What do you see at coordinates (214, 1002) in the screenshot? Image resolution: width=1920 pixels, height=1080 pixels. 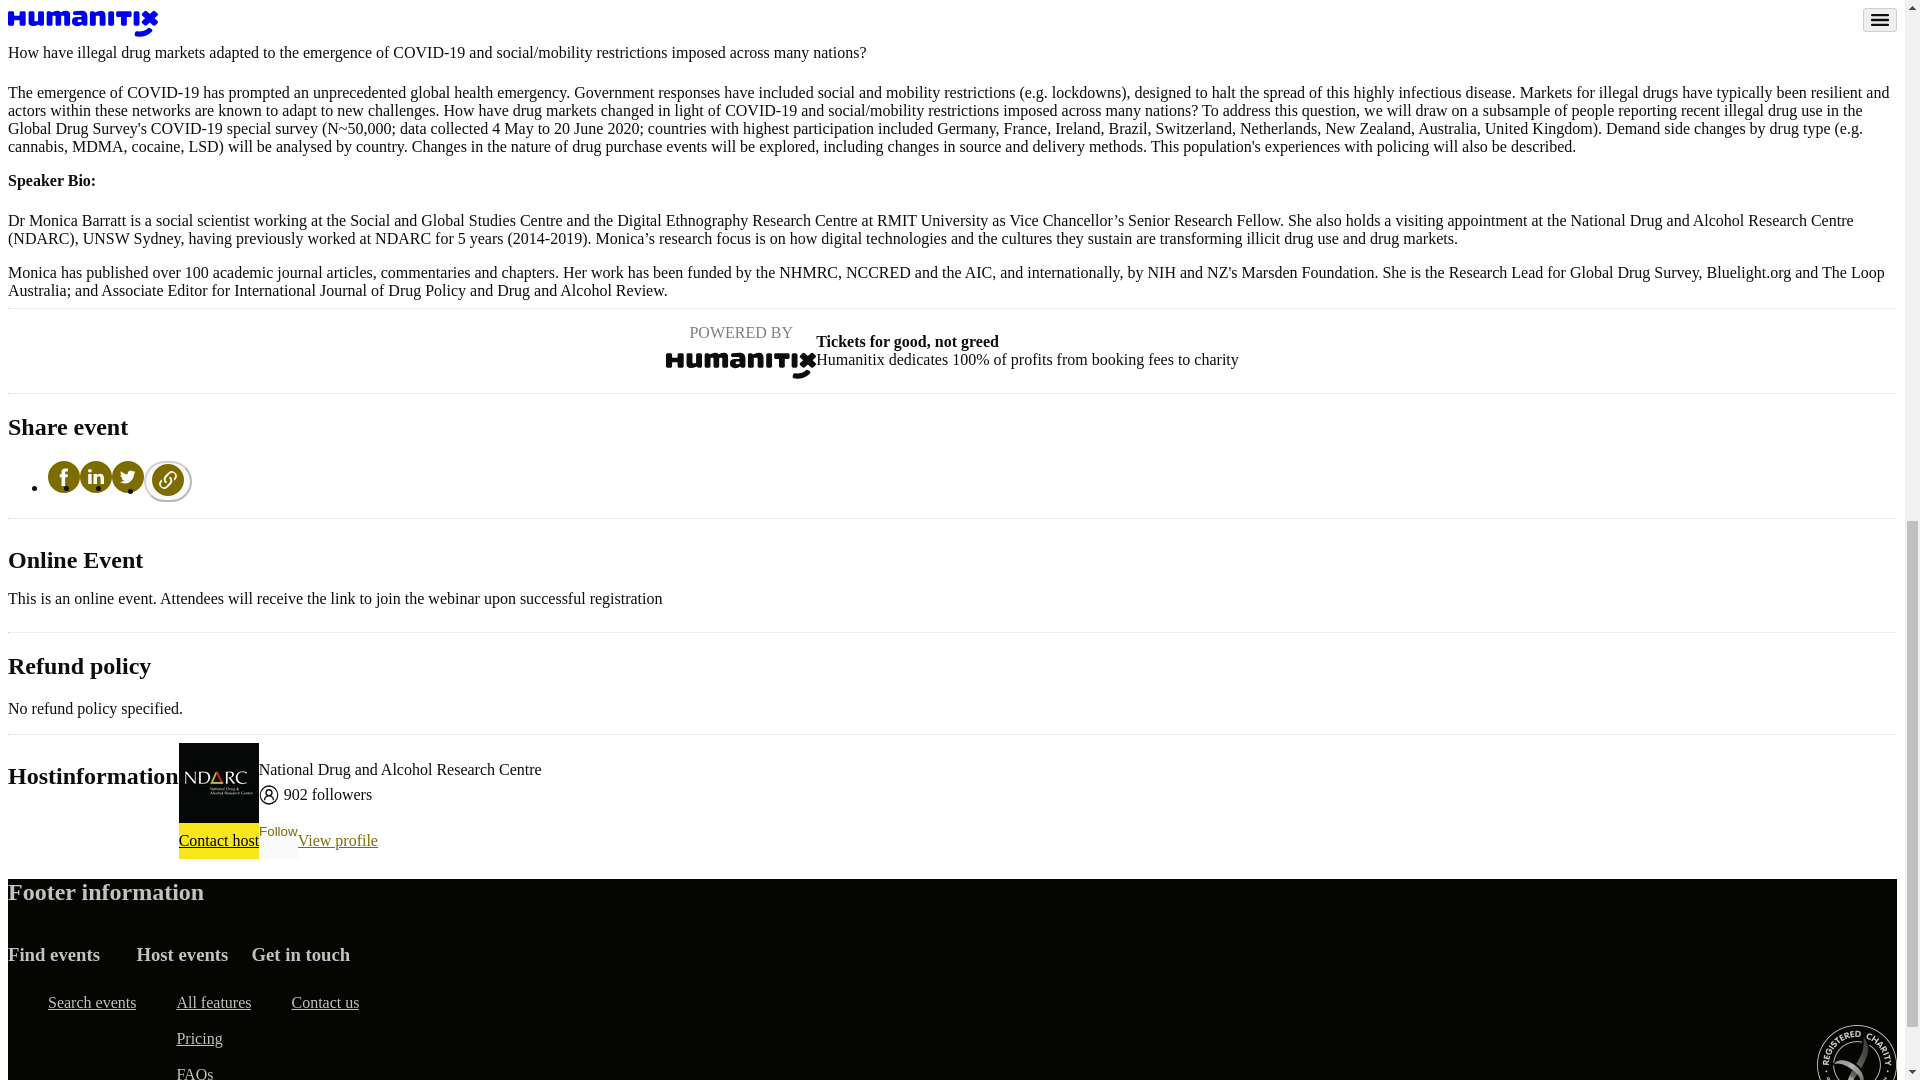 I see `All features` at bounding box center [214, 1002].